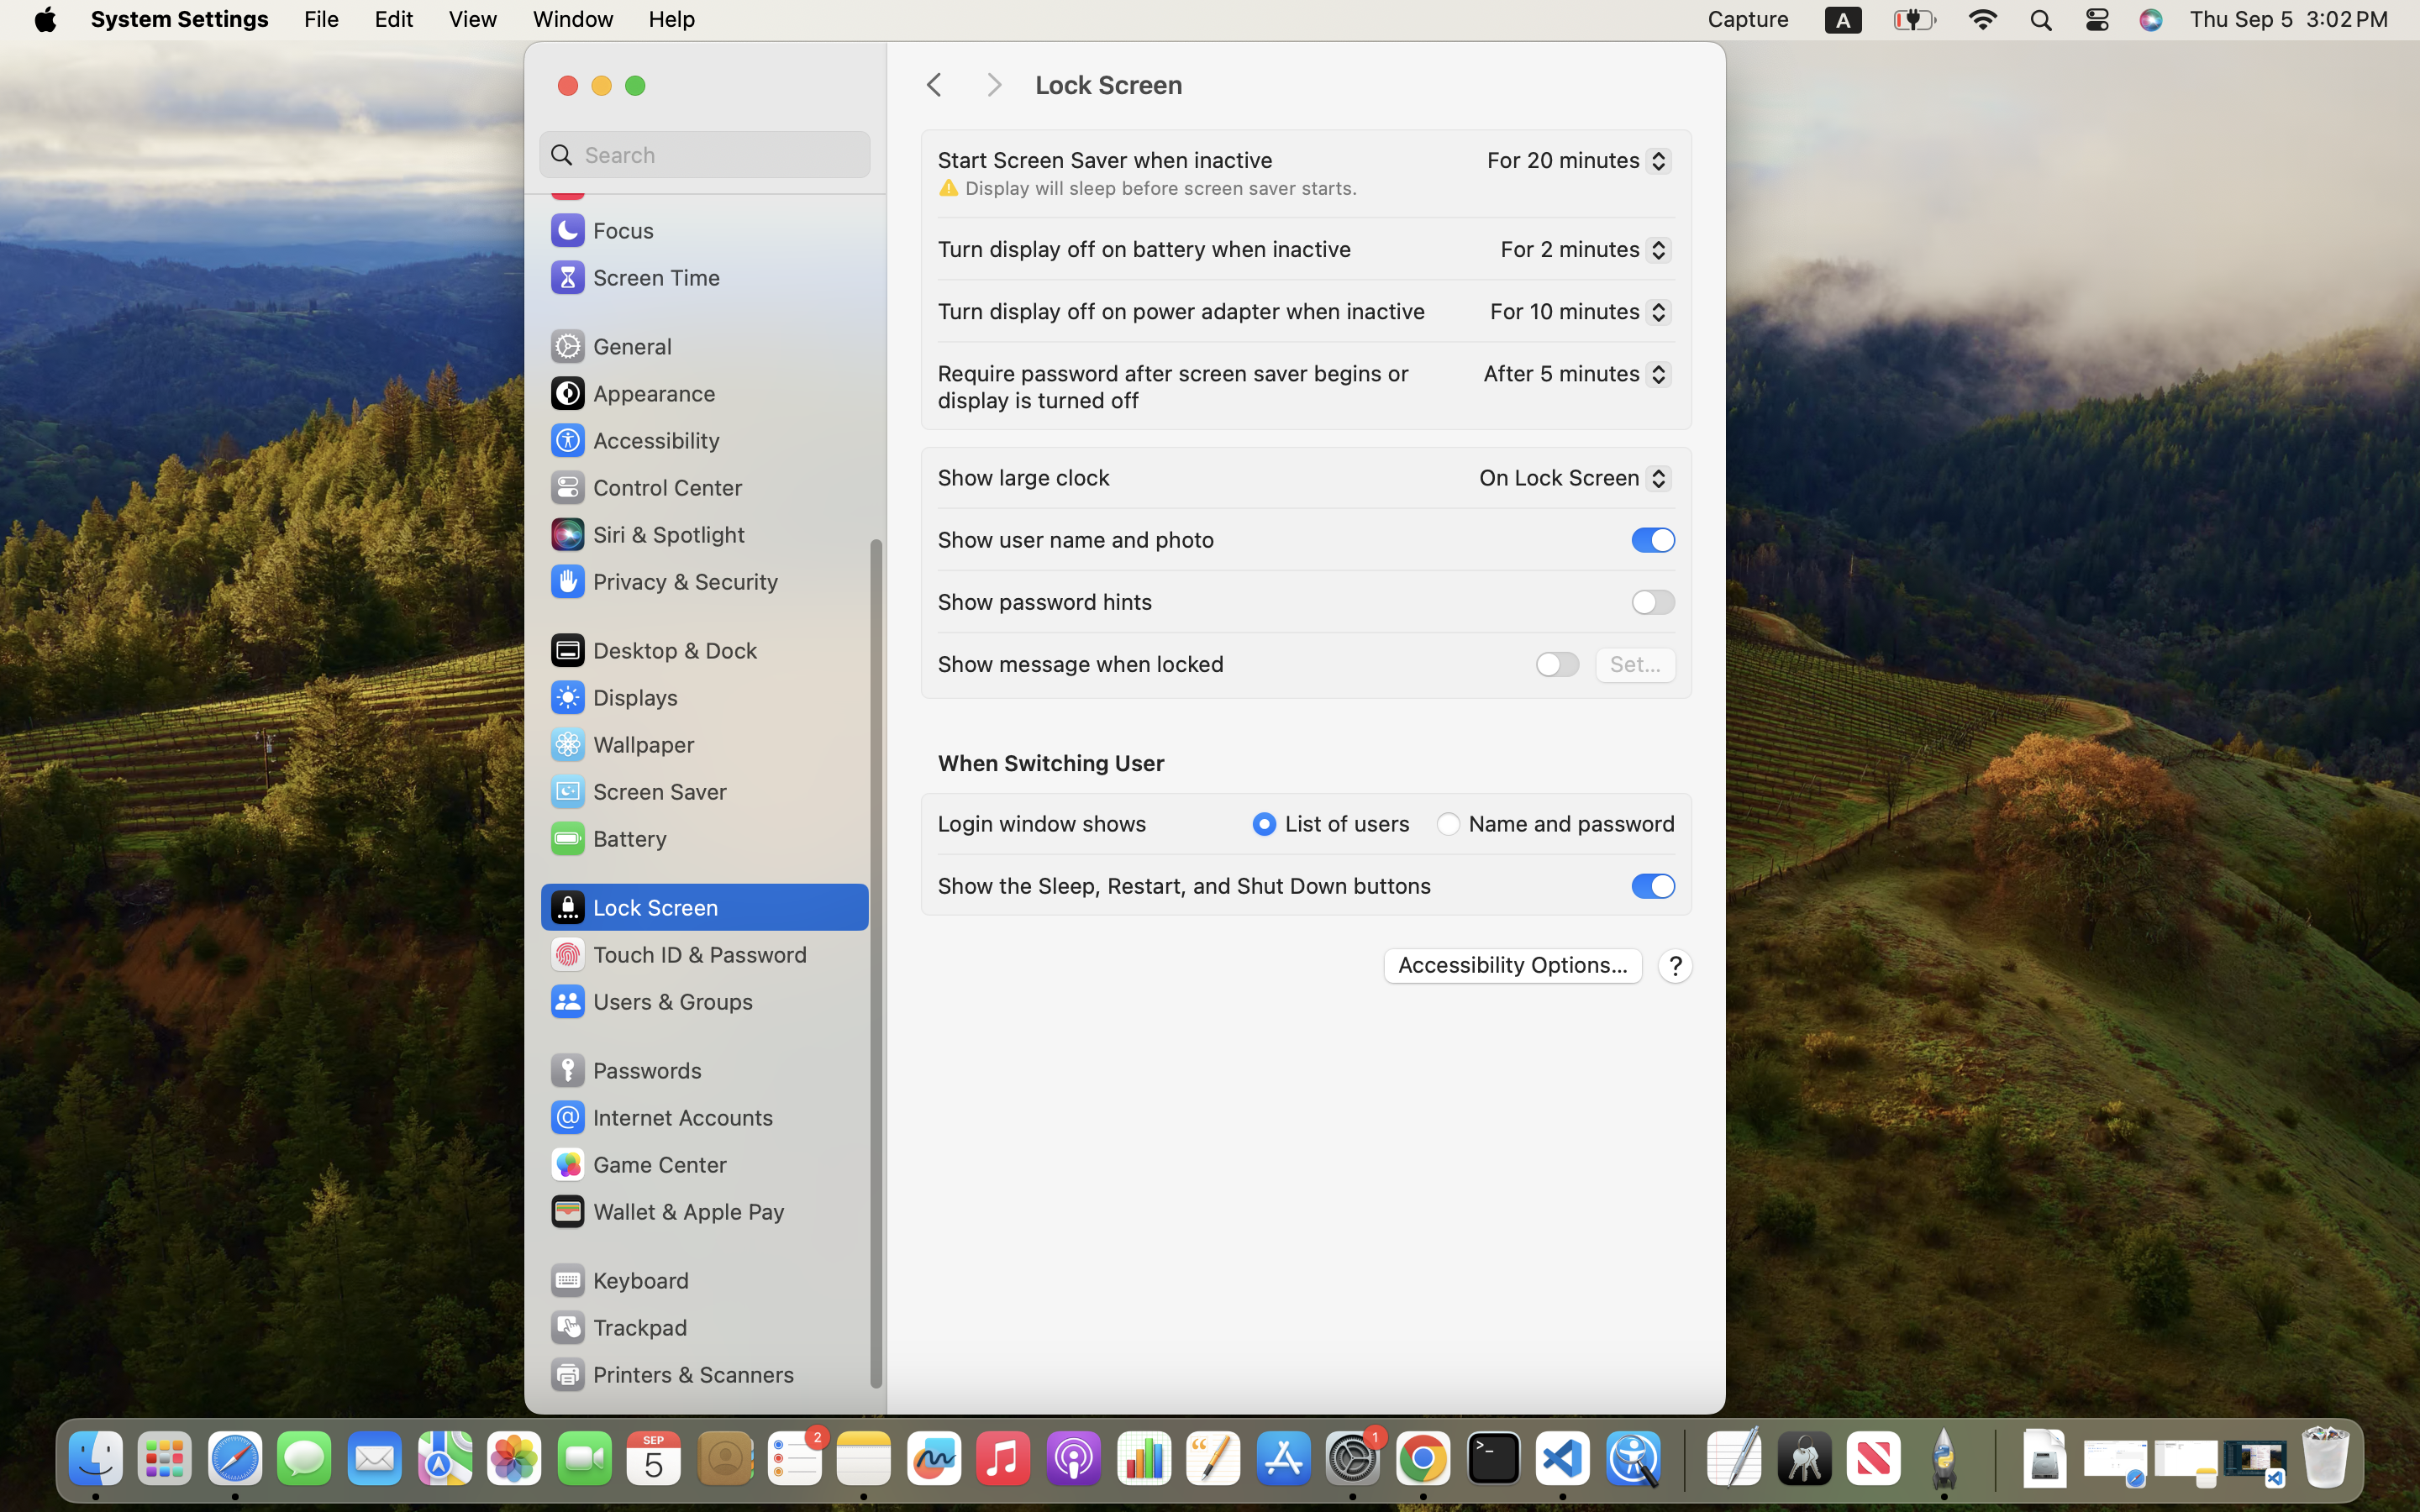  I want to click on Require password after screen saver begins or display is turned off, so click(1176, 386).